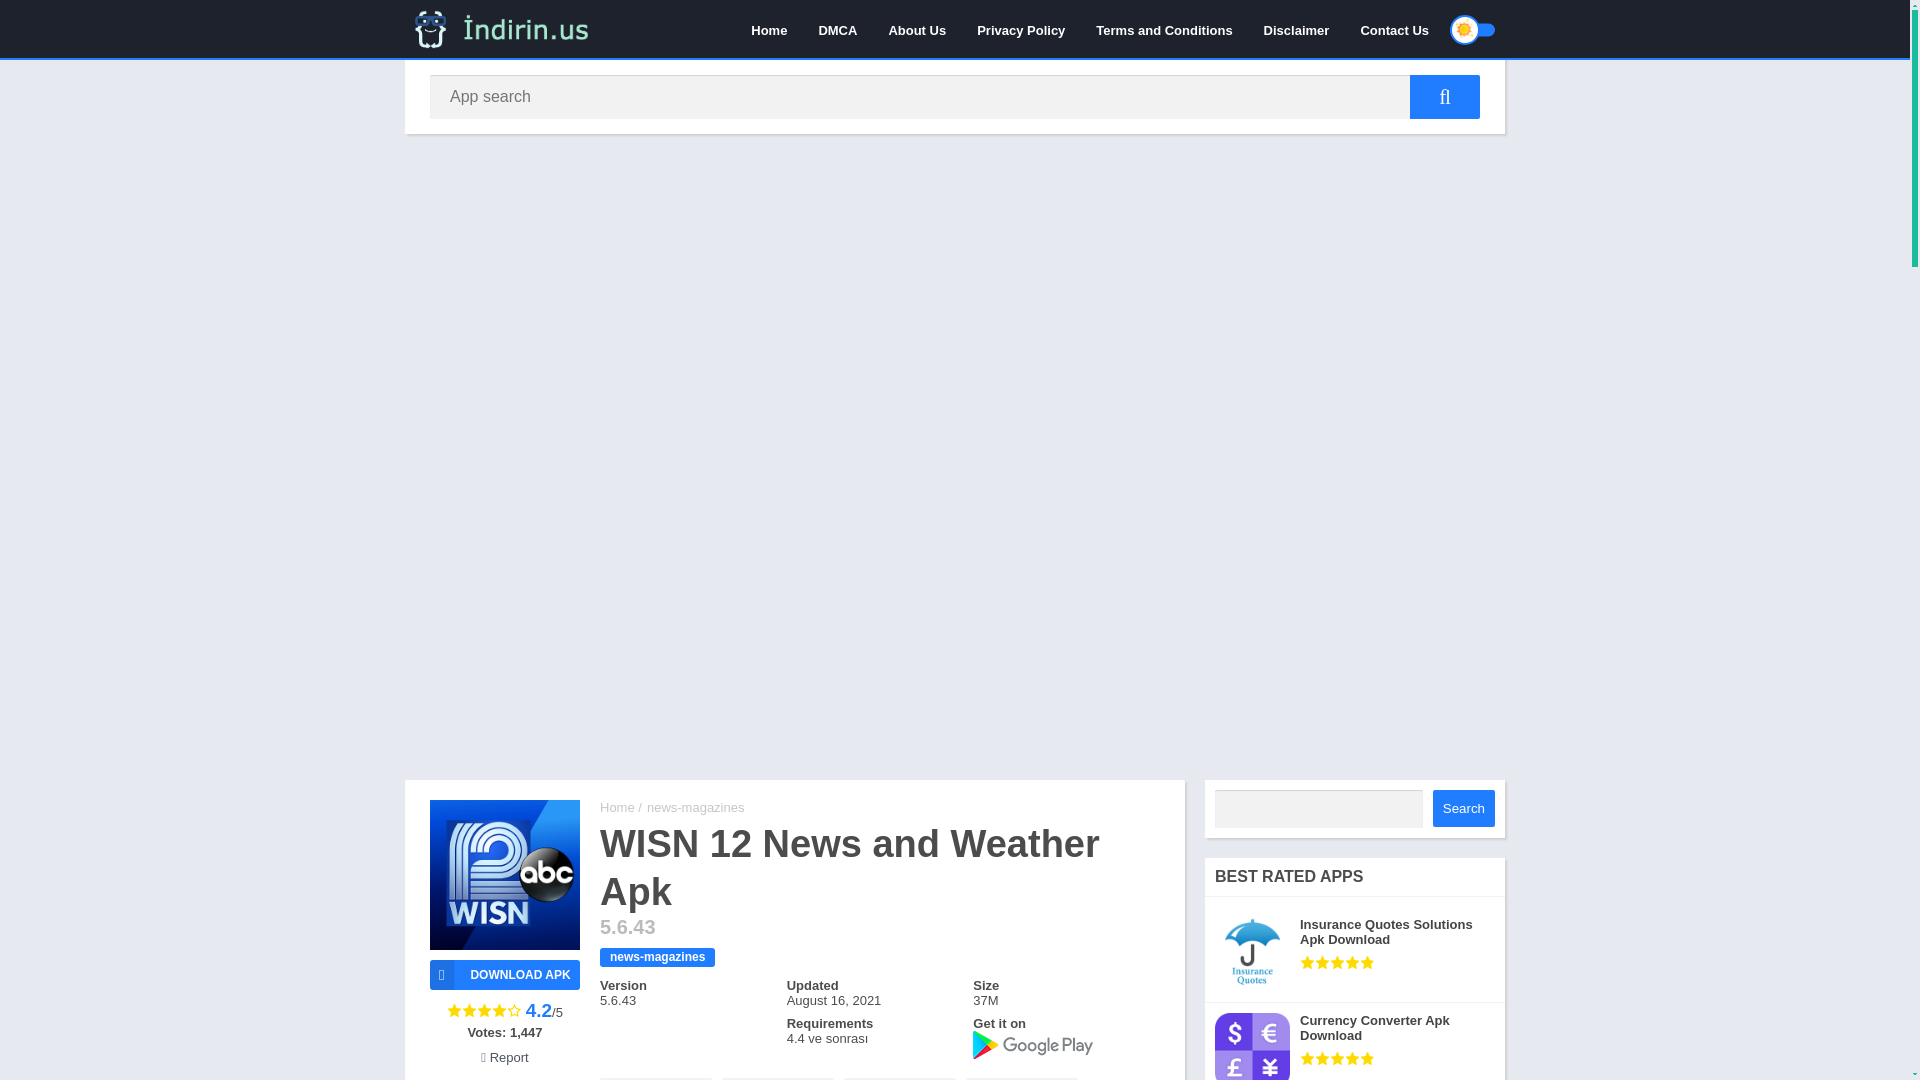 Image resolution: width=1920 pixels, height=1080 pixels. What do you see at coordinates (917, 29) in the screenshot?
I see `About Us` at bounding box center [917, 29].